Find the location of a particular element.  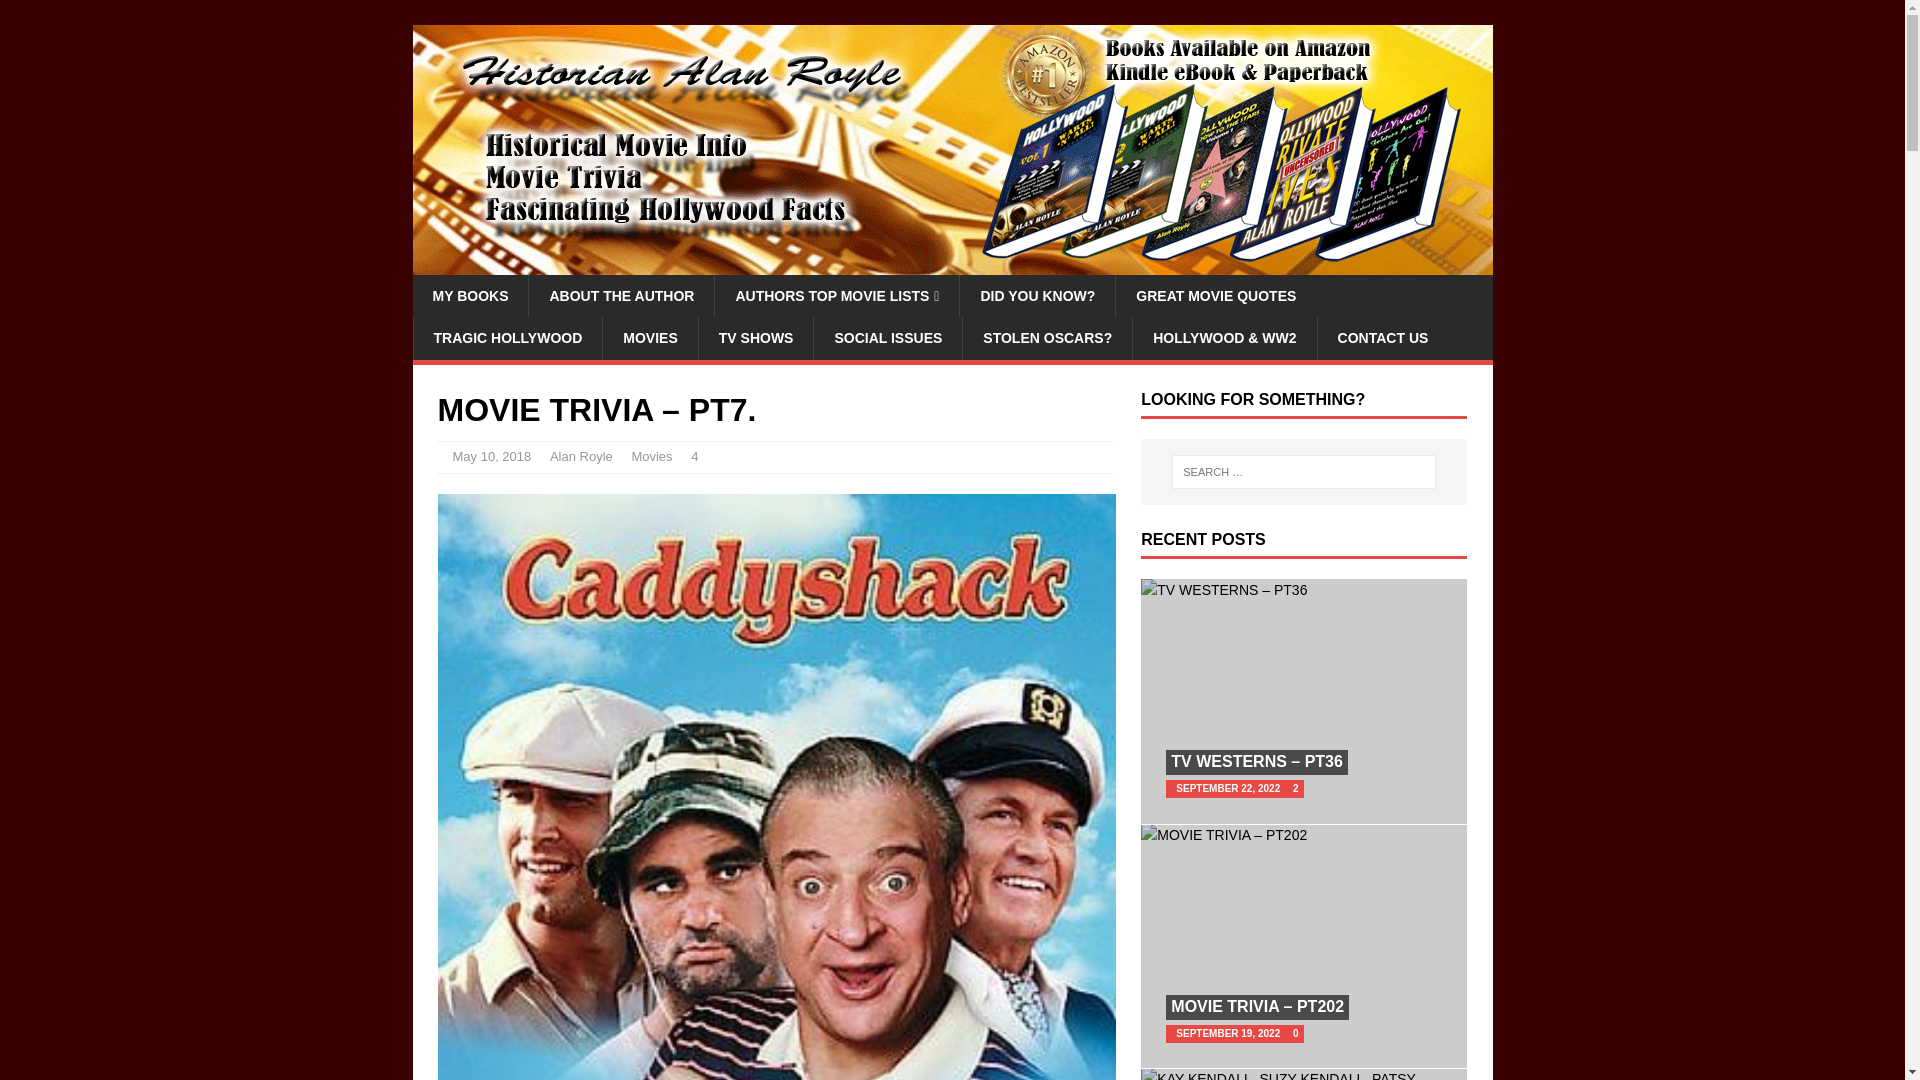

KAY KENDALL, SUZY KENDALL, PATSY KENSIT is located at coordinates (1303, 1074).